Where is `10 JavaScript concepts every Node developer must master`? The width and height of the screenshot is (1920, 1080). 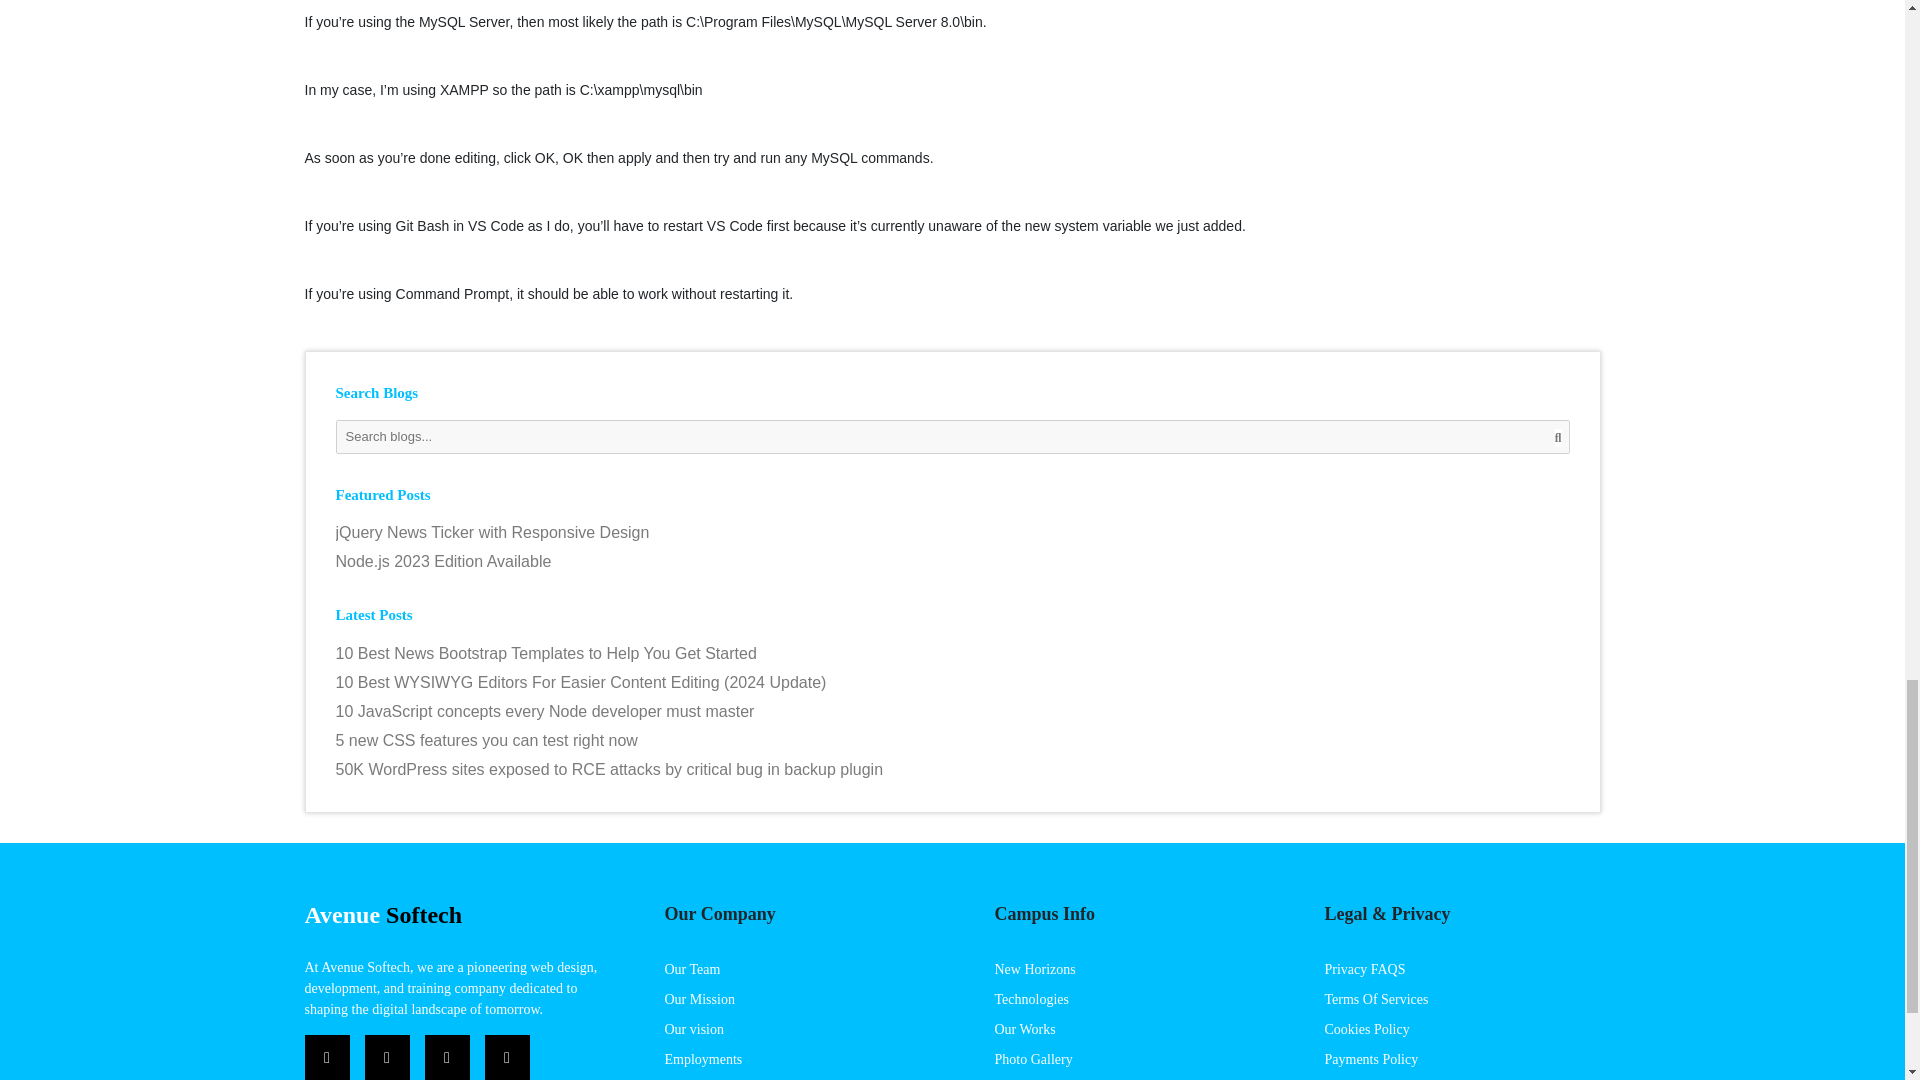
10 JavaScript concepts every Node developer must master is located at coordinates (953, 711).